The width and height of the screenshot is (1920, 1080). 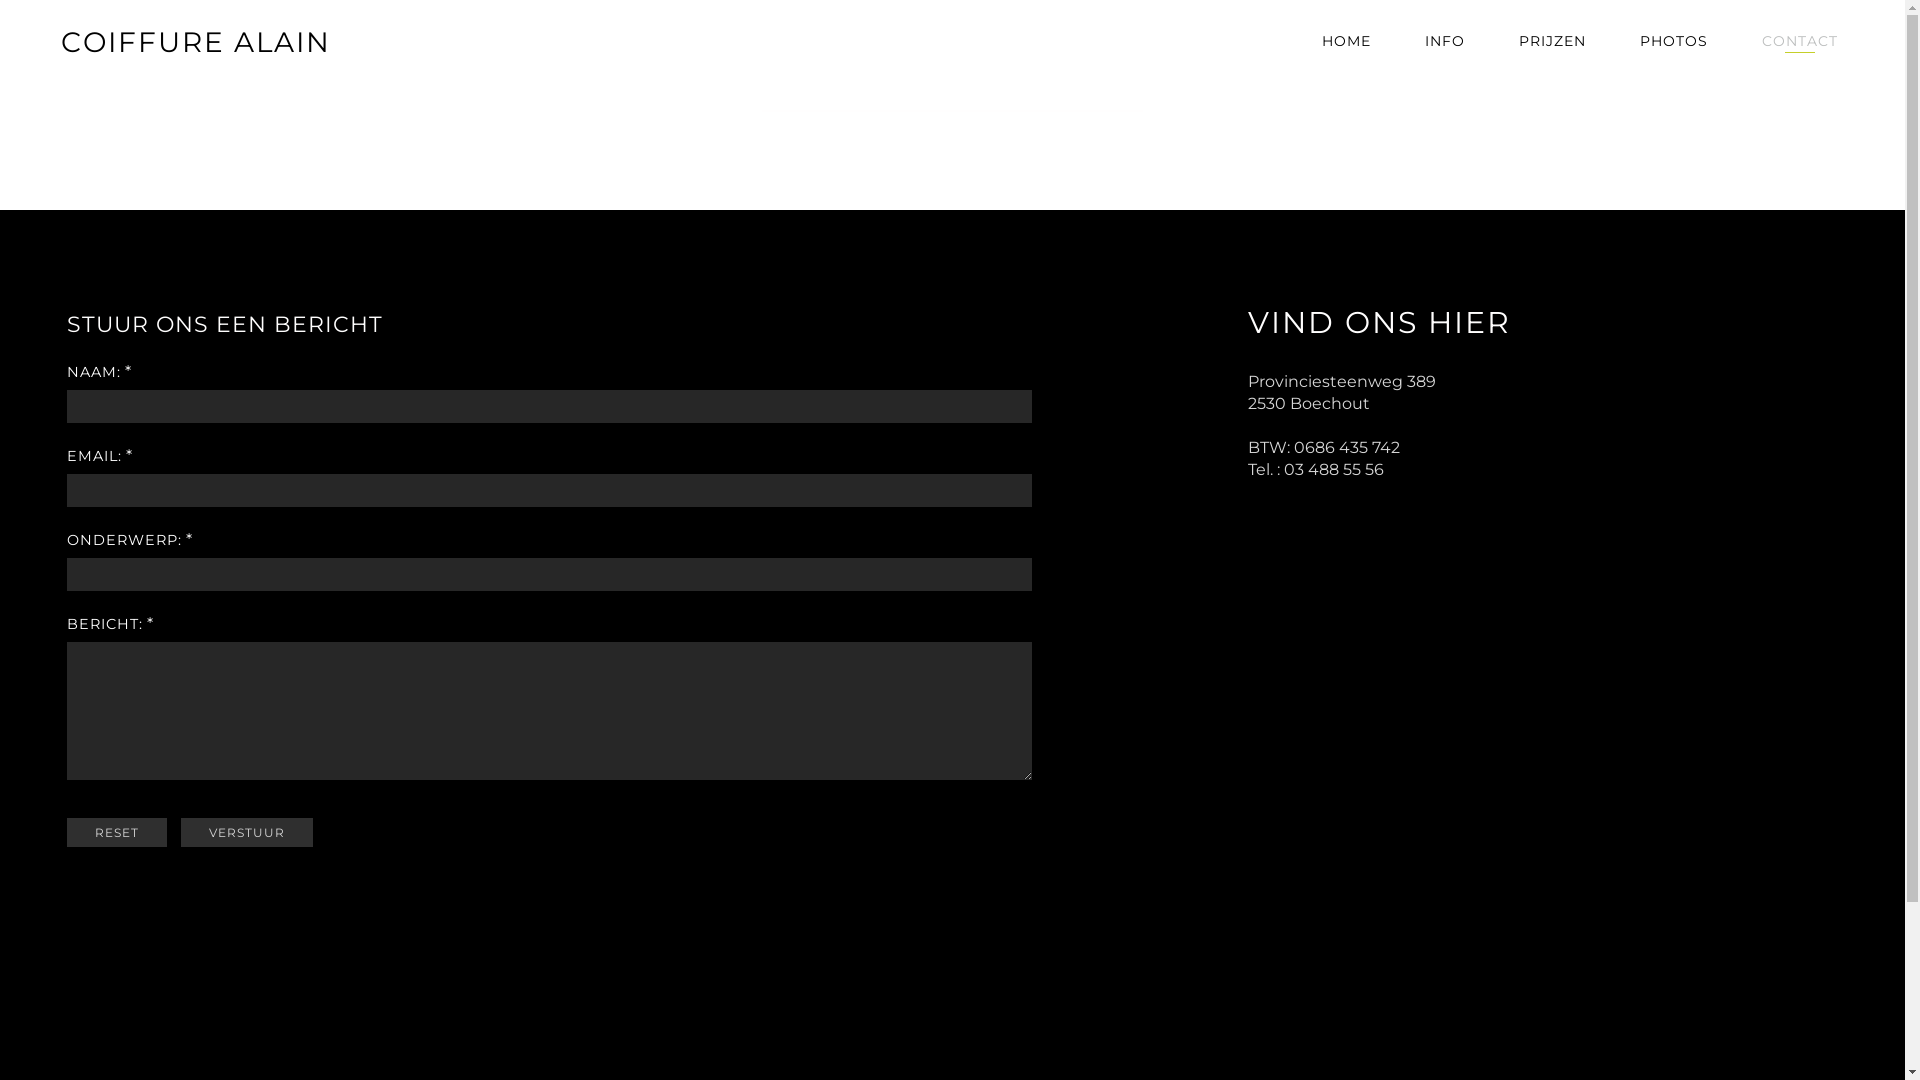 What do you see at coordinates (194, 46) in the screenshot?
I see `COIFFURE ALAIN` at bounding box center [194, 46].